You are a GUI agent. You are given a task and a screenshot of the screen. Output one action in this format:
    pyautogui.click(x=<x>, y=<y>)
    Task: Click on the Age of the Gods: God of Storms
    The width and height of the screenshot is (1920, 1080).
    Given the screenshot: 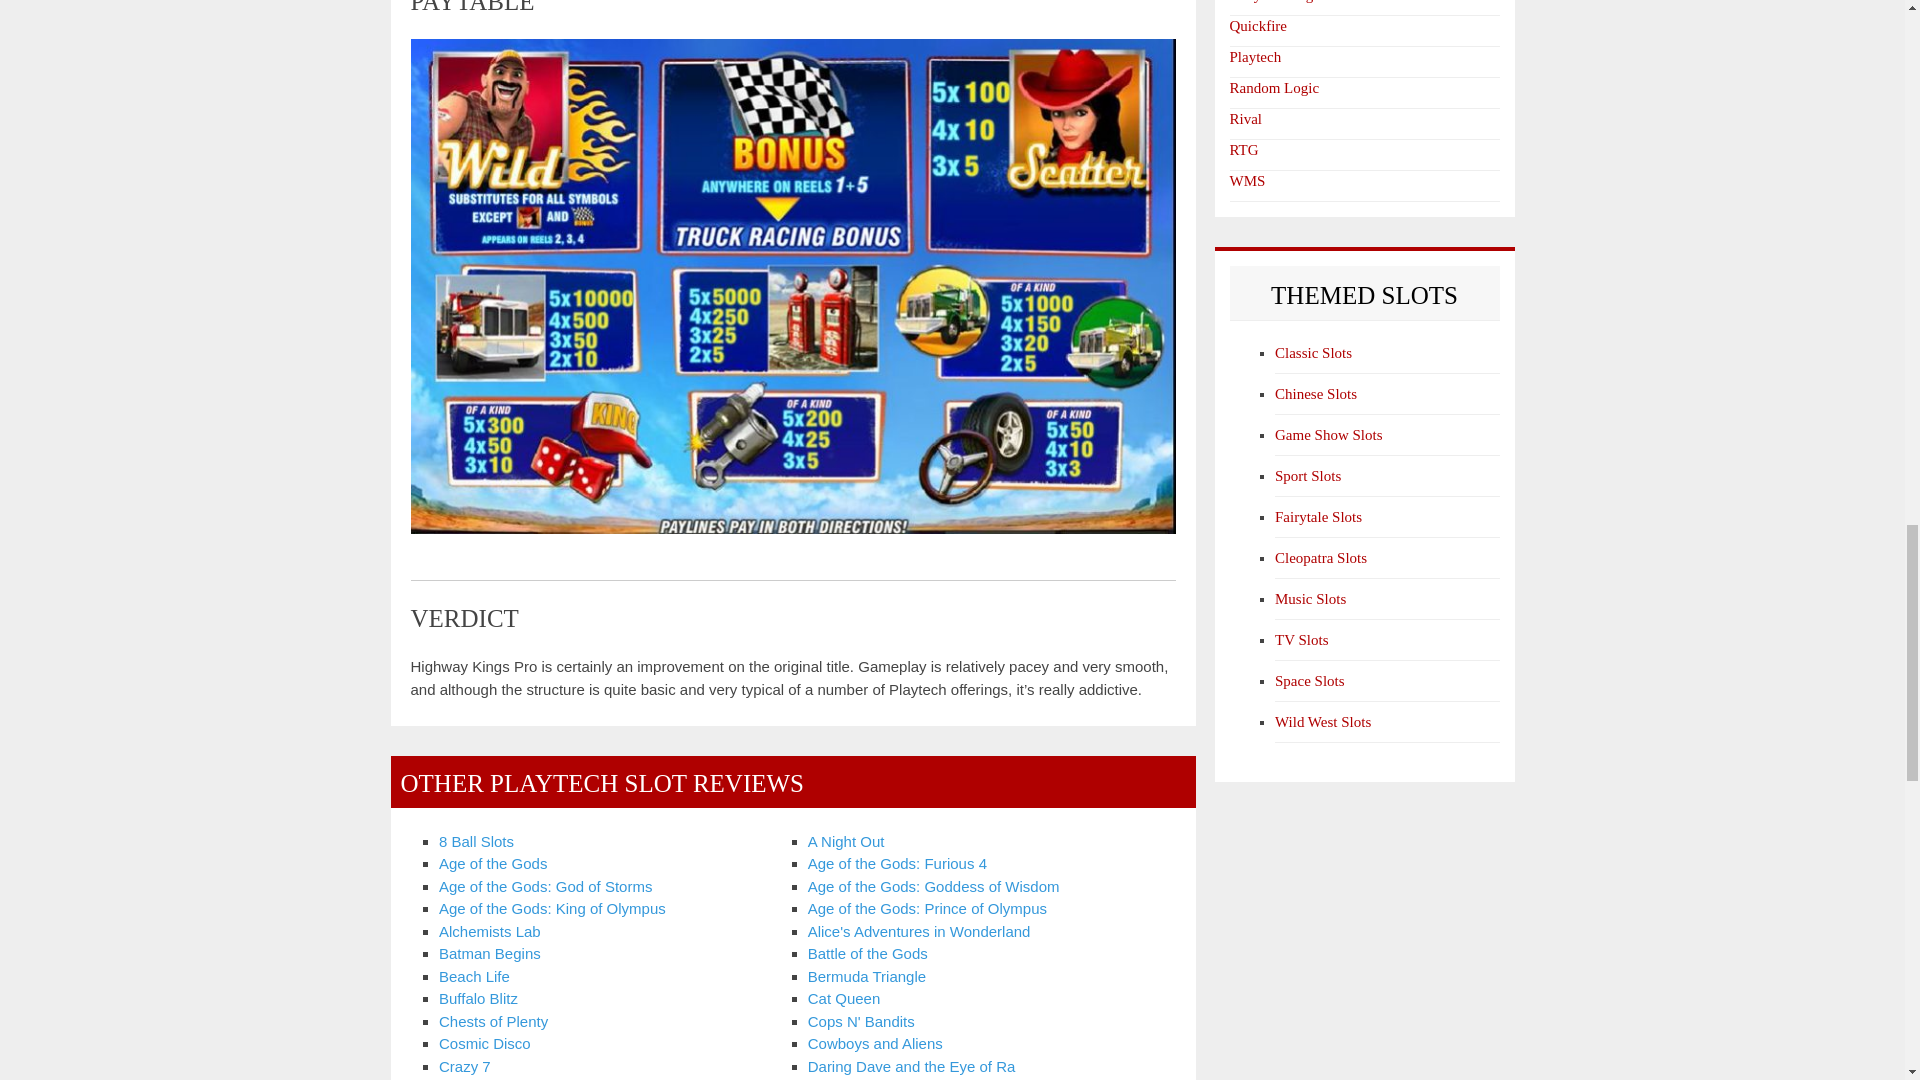 What is the action you would take?
    pyautogui.click(x=546, y=886)
    